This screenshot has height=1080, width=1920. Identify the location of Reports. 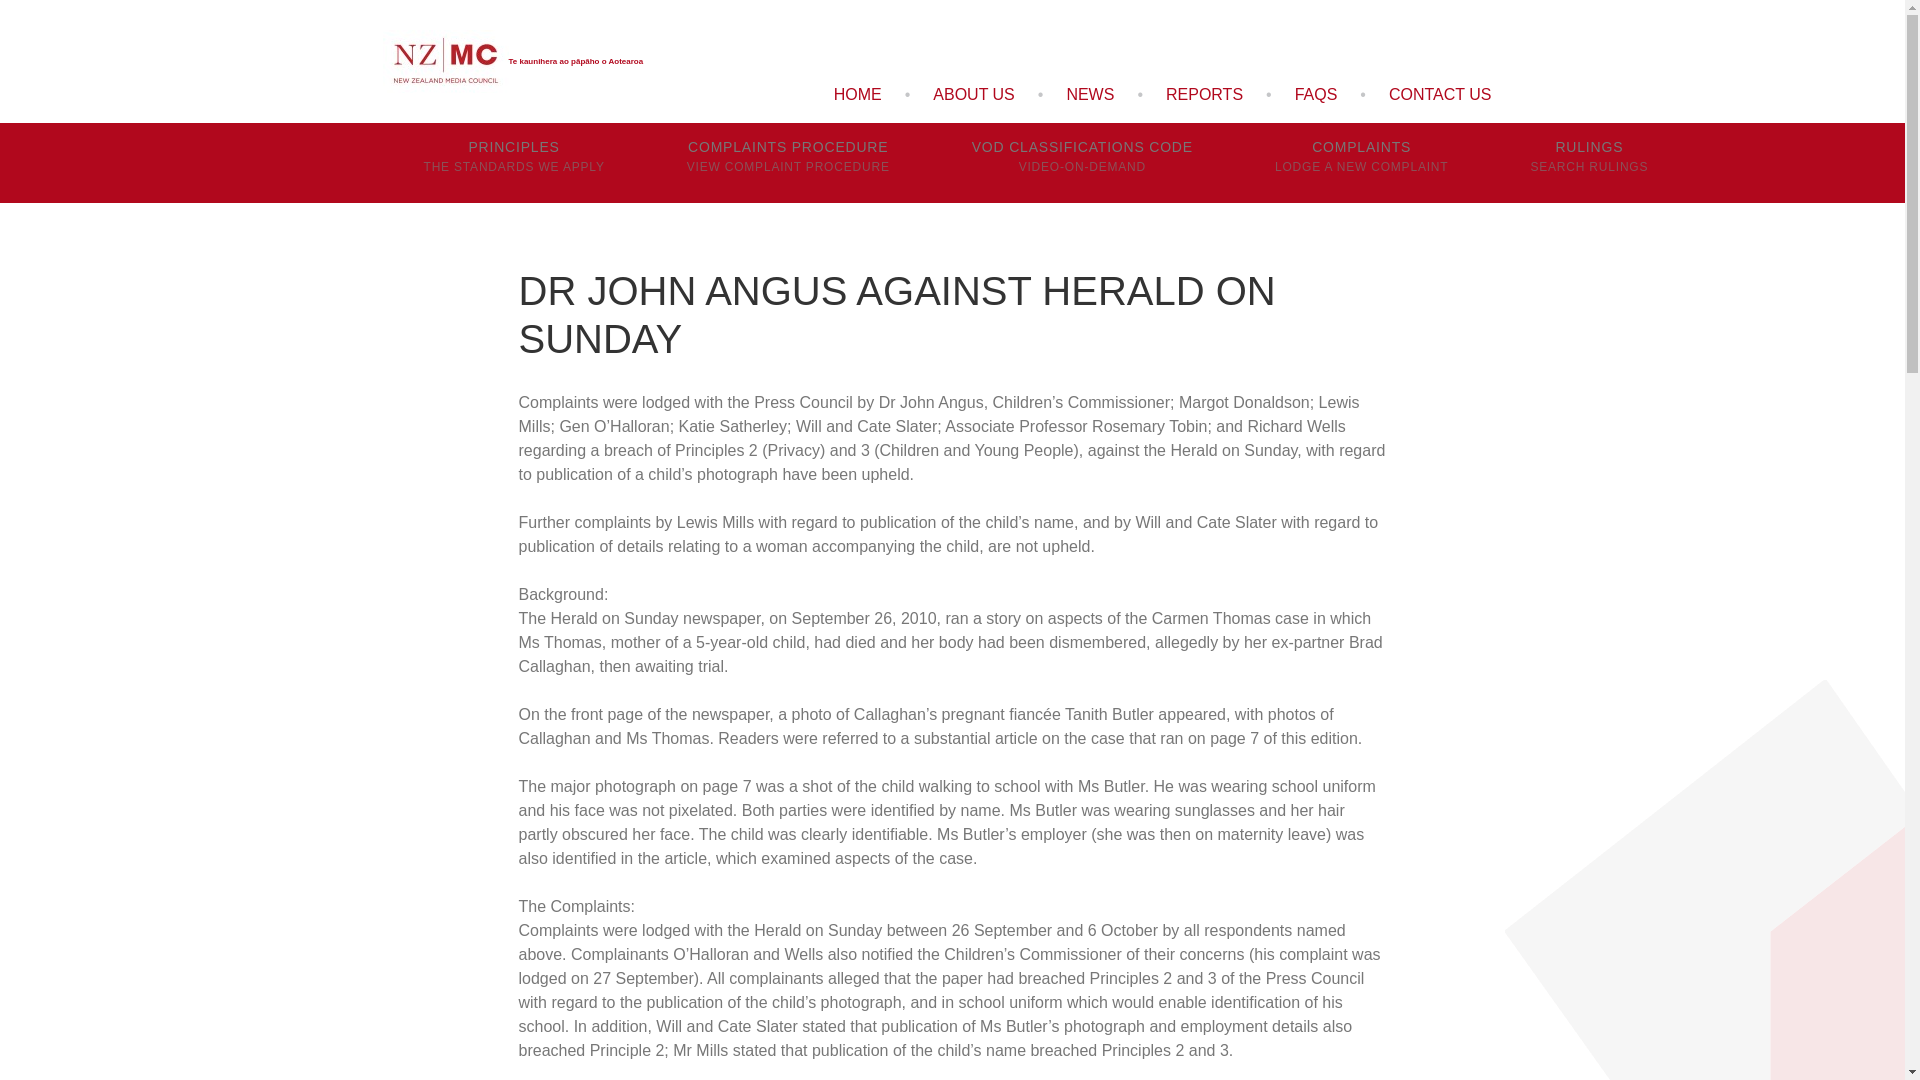
(1440, 94).